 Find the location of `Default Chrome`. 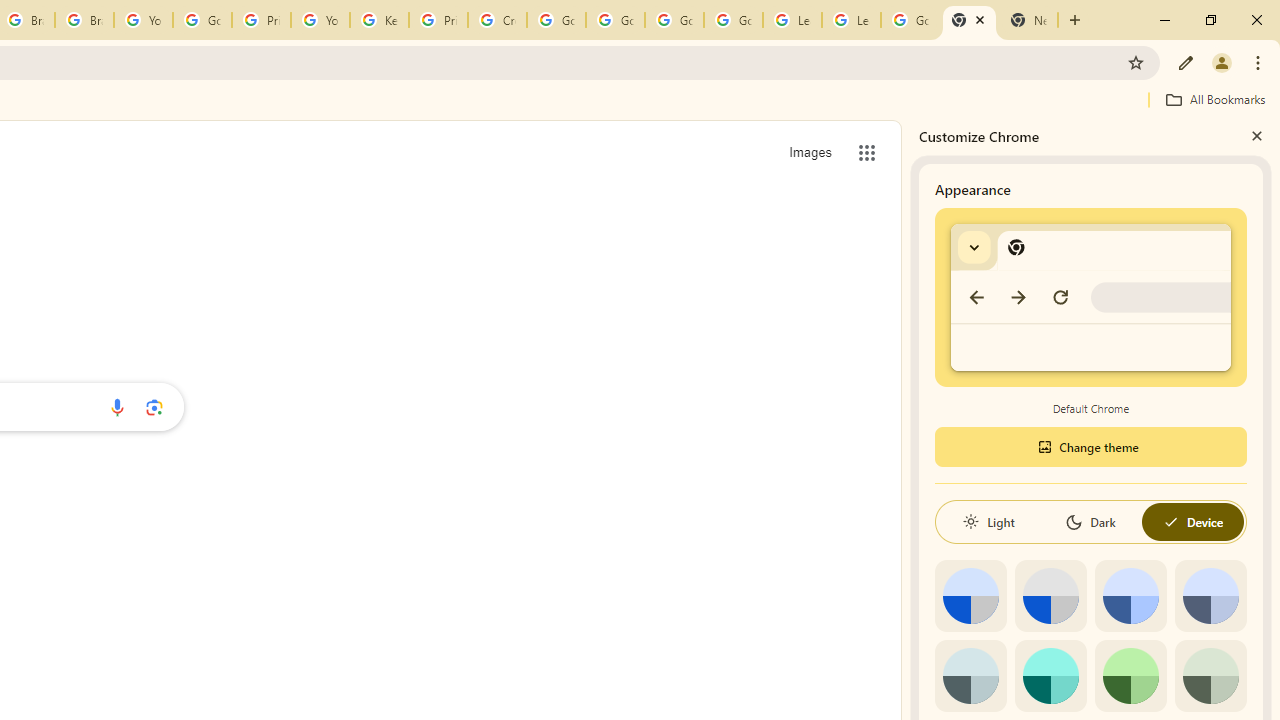

Default Chrome is located at coordinates (1091, 296).